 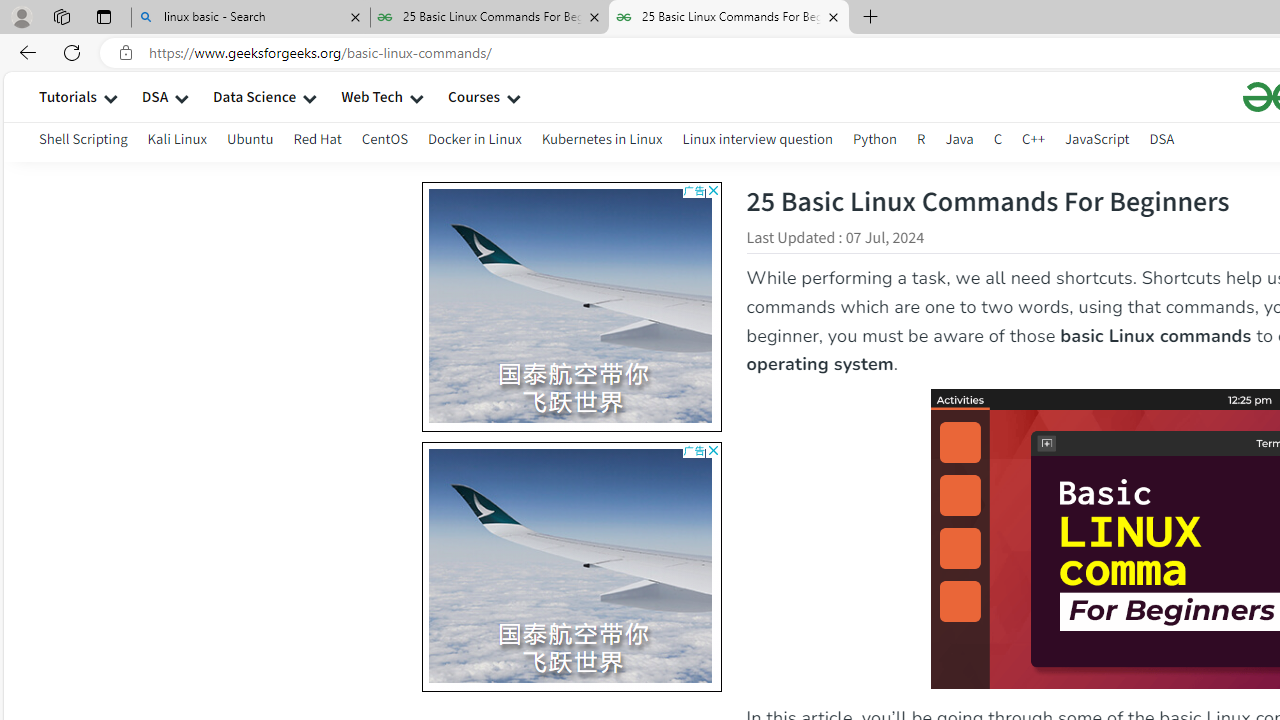 What do you see at coordinates (422, 444) in the screenshot?
I see `AutomationID: wheel` at bounding box center [422, 444].